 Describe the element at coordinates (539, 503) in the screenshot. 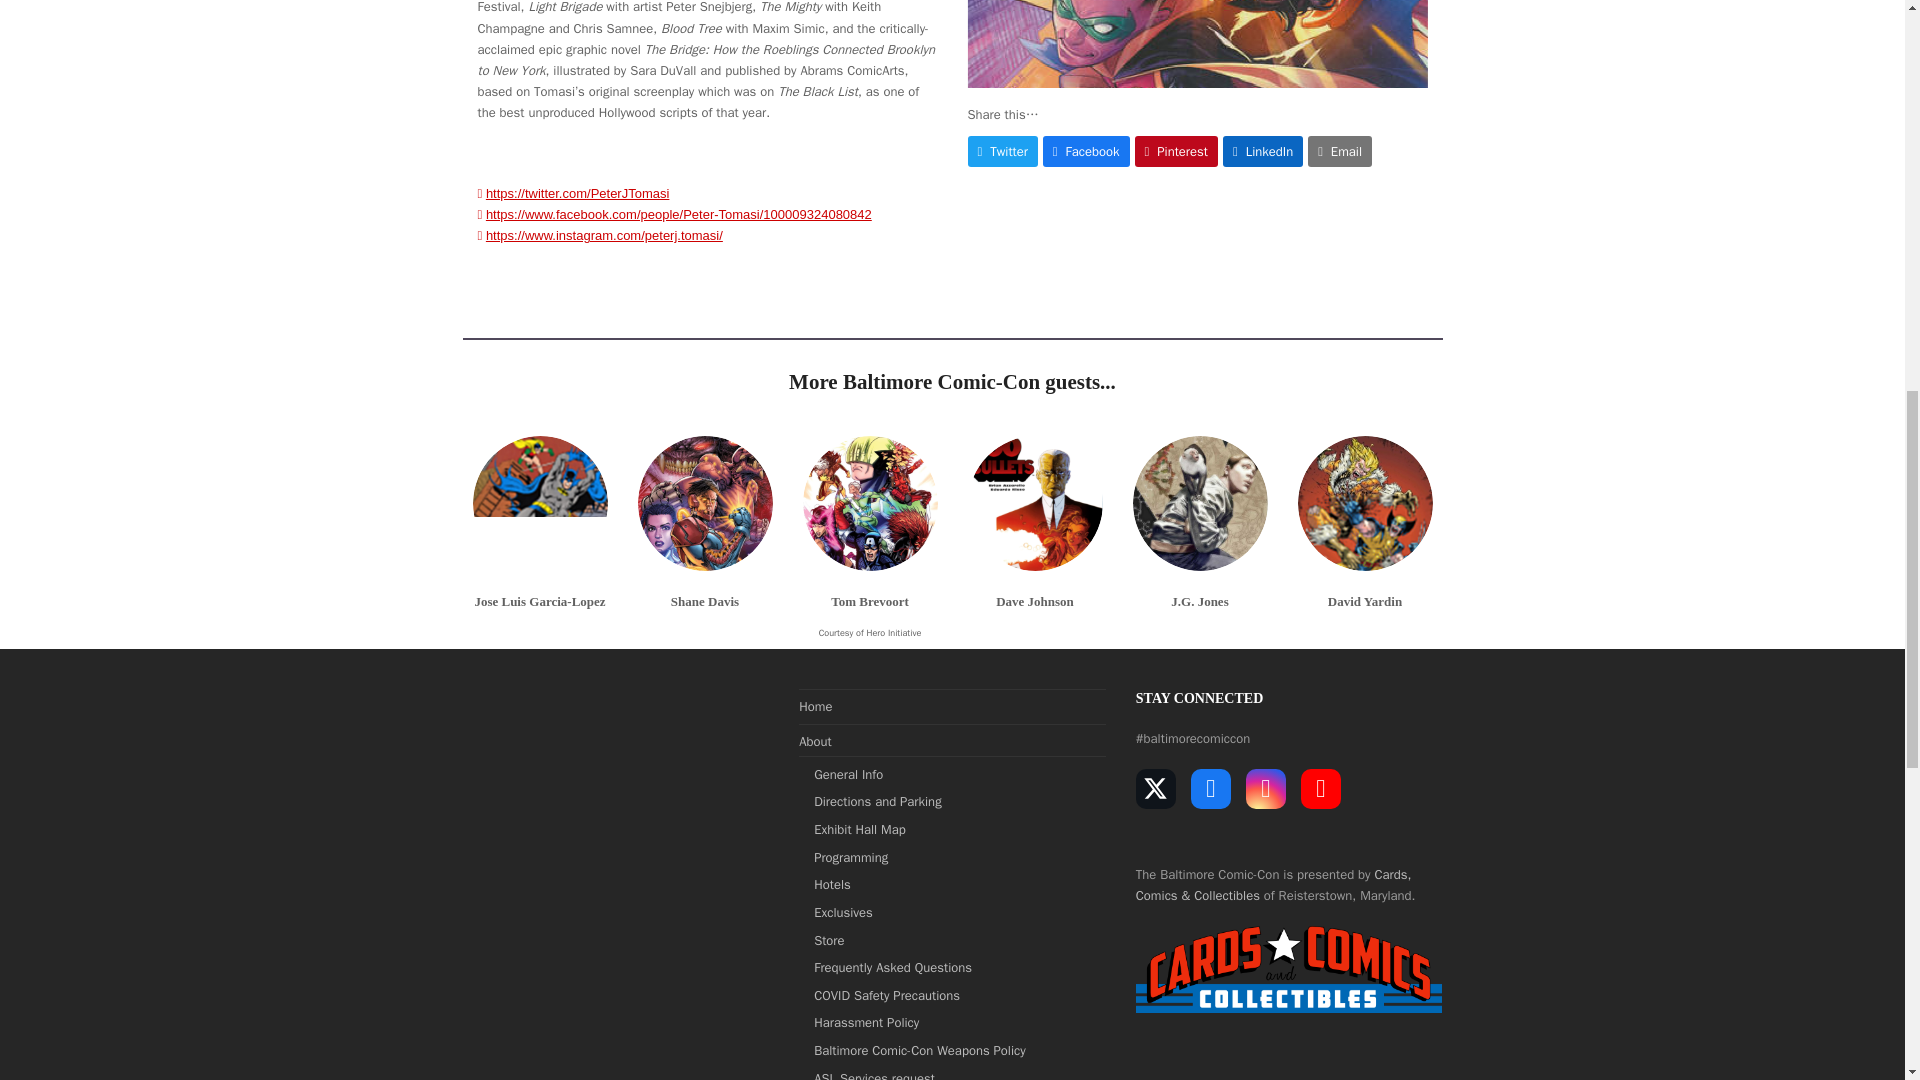

I see `Jose Luis Garcia-Lopez` at that location.